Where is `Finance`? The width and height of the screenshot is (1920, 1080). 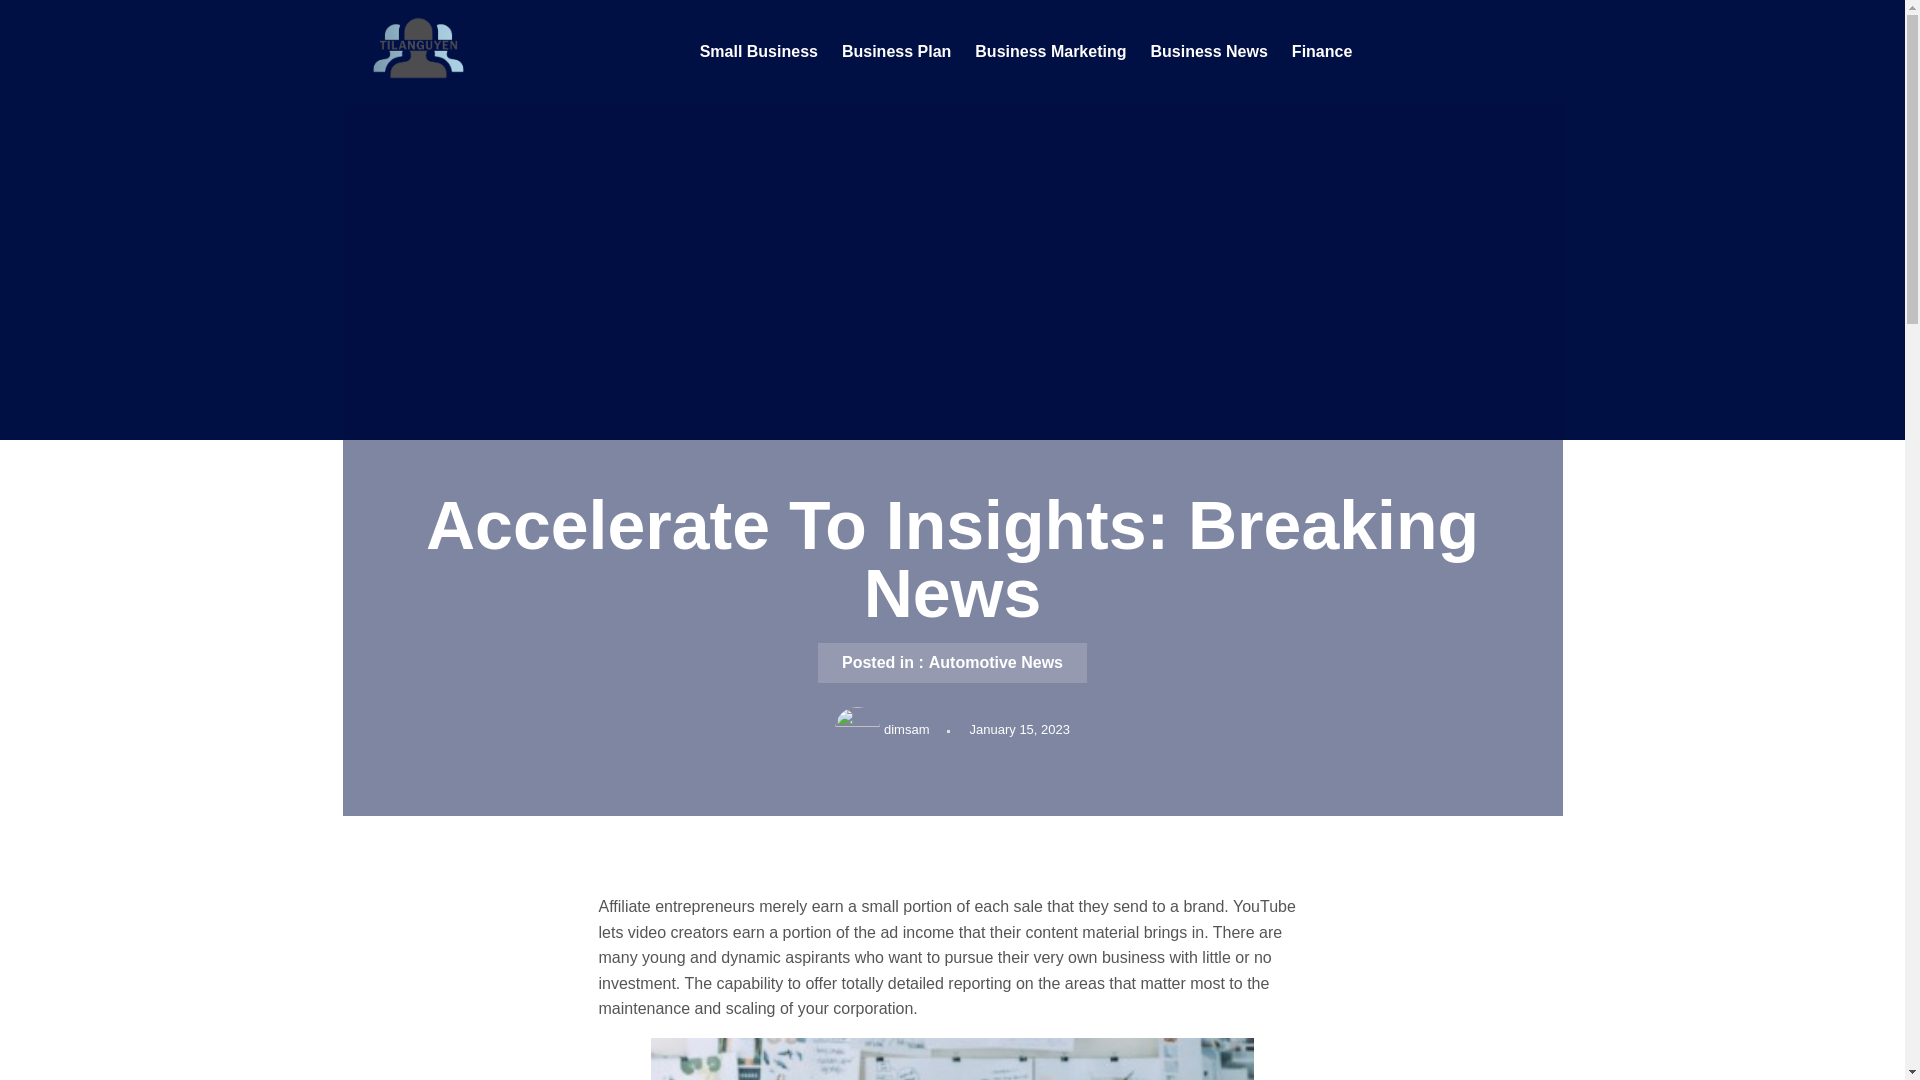 Finance is located at coordinates (1322, 51).